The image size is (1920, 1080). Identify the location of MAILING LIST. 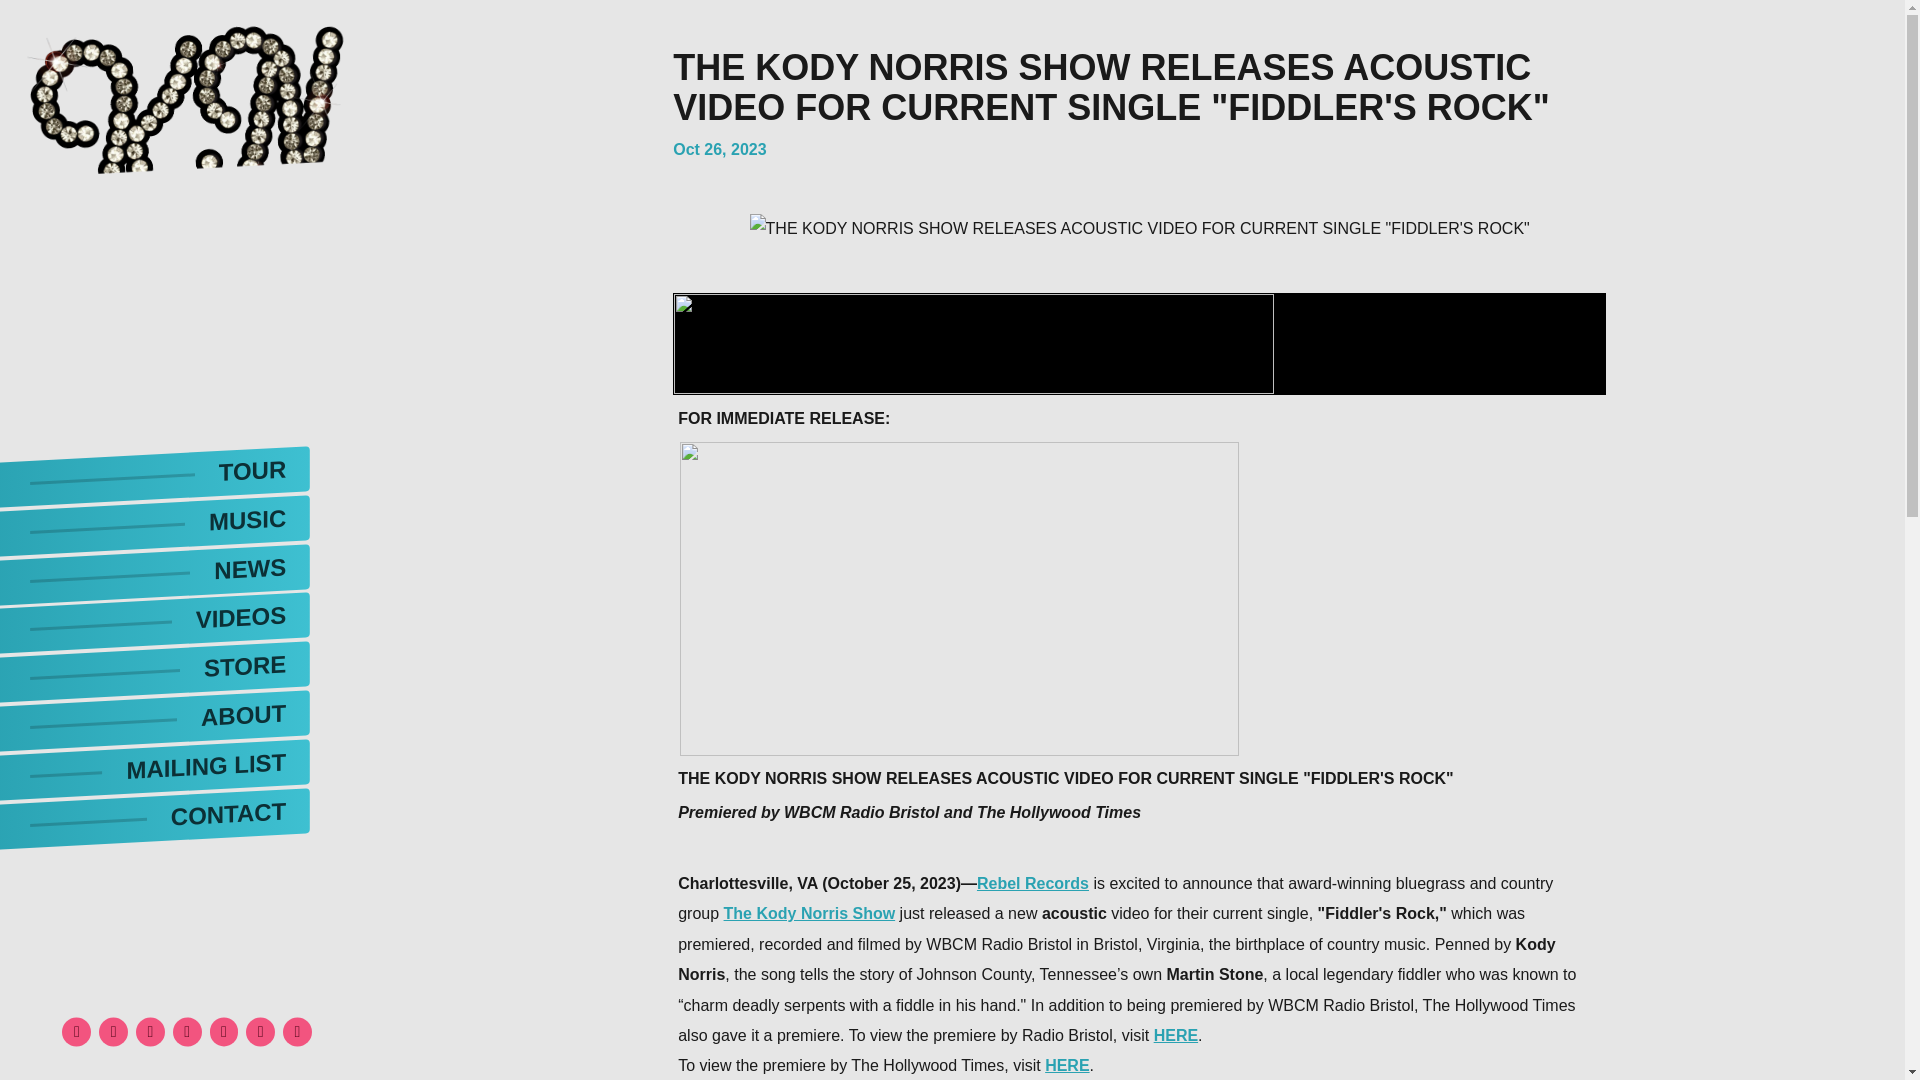
(154, 761).